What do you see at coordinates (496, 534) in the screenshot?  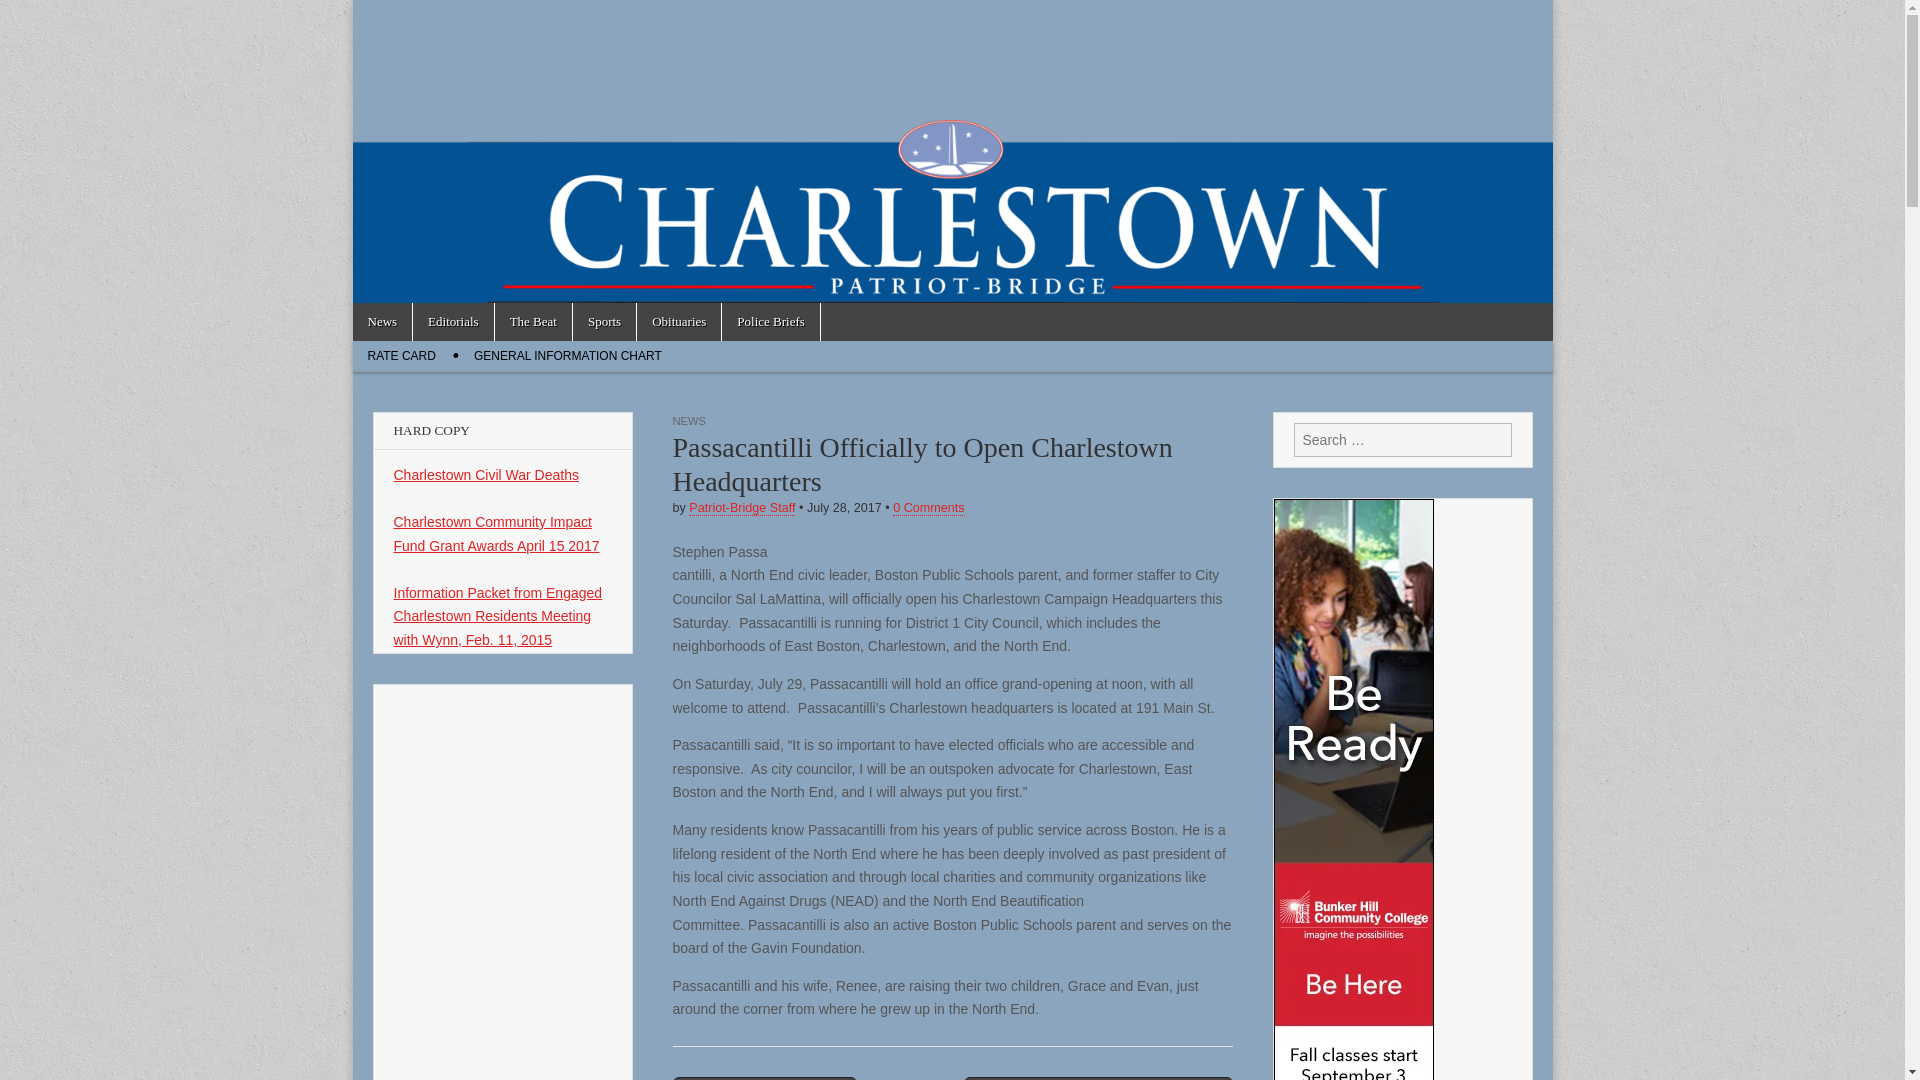 I see `Charlestown Community Impact Fund Grant Awards April 15 2017` at bounding box center [496, 534].